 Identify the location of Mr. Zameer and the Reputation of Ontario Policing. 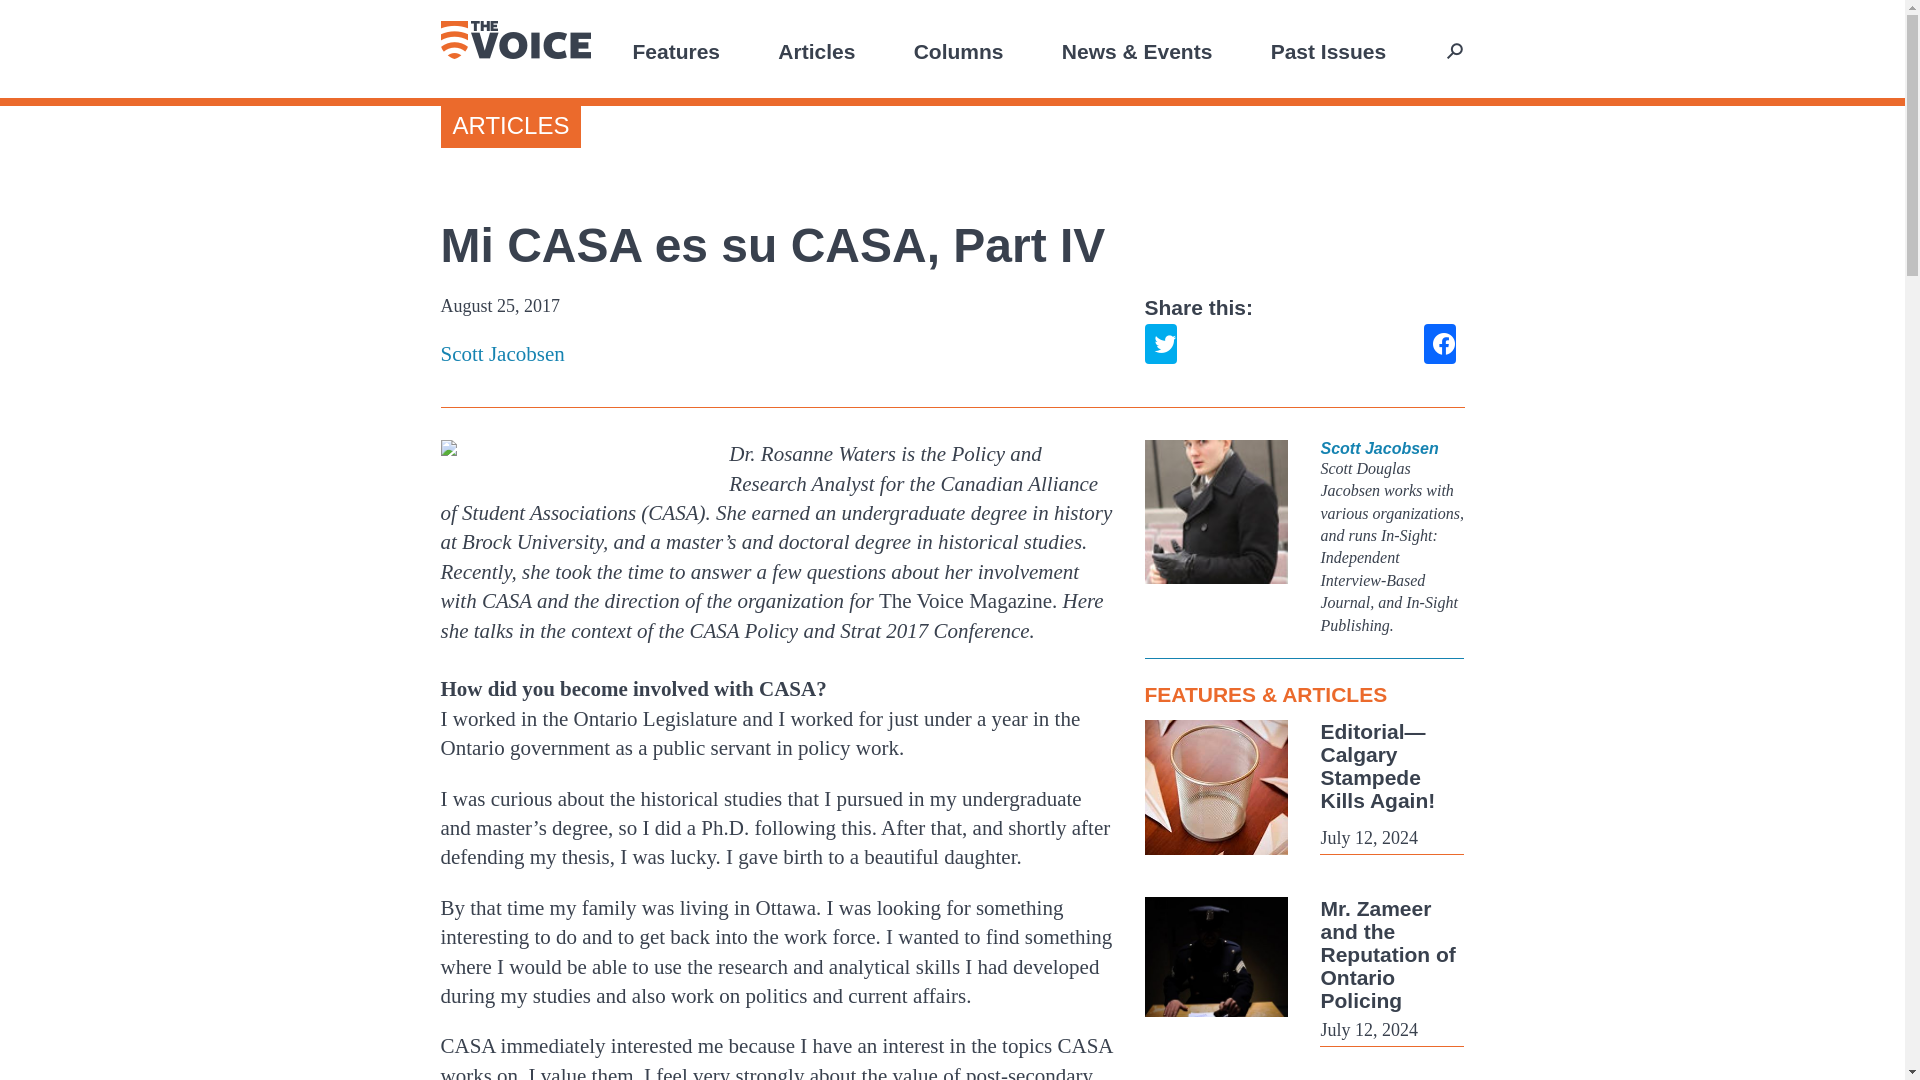
(1388, 954).